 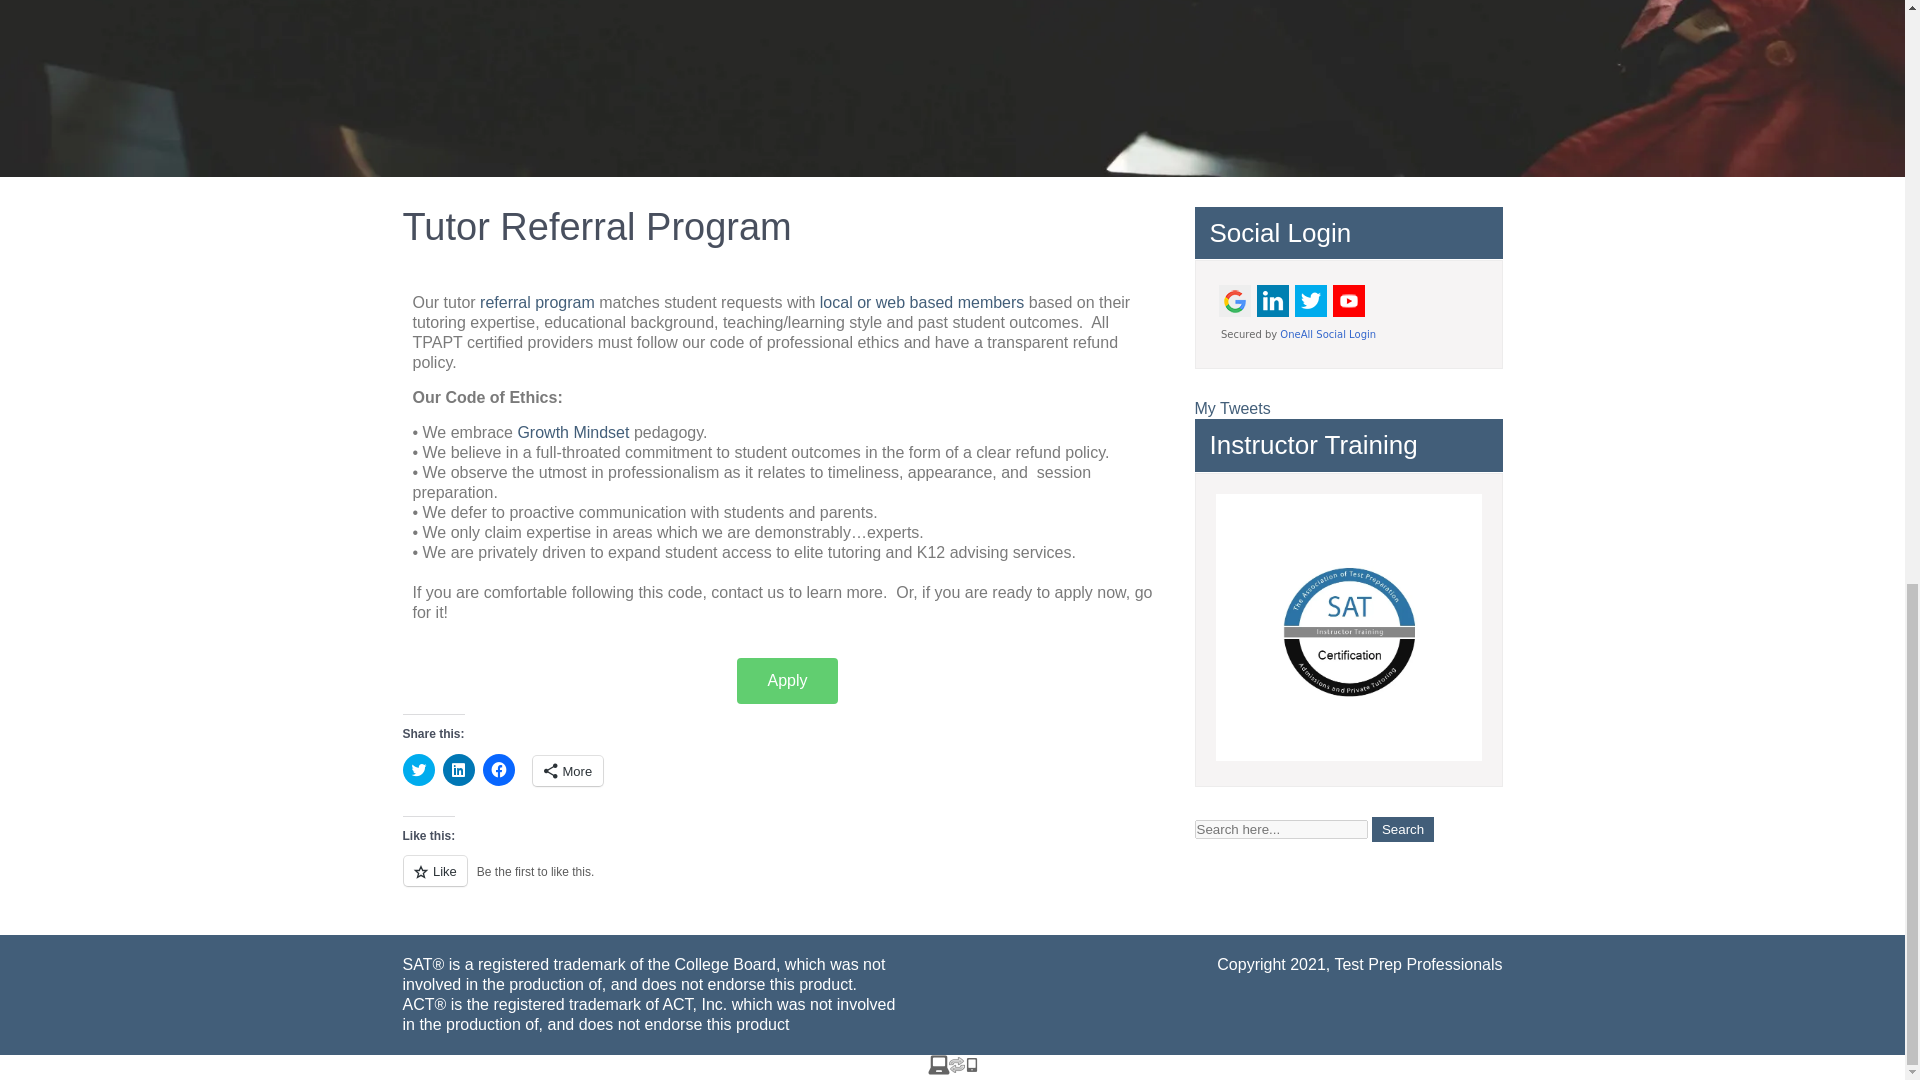 What do you see at coordinates (1403, 829) in the screenshot?
I see `Search` at bounding box center [1403, 829].